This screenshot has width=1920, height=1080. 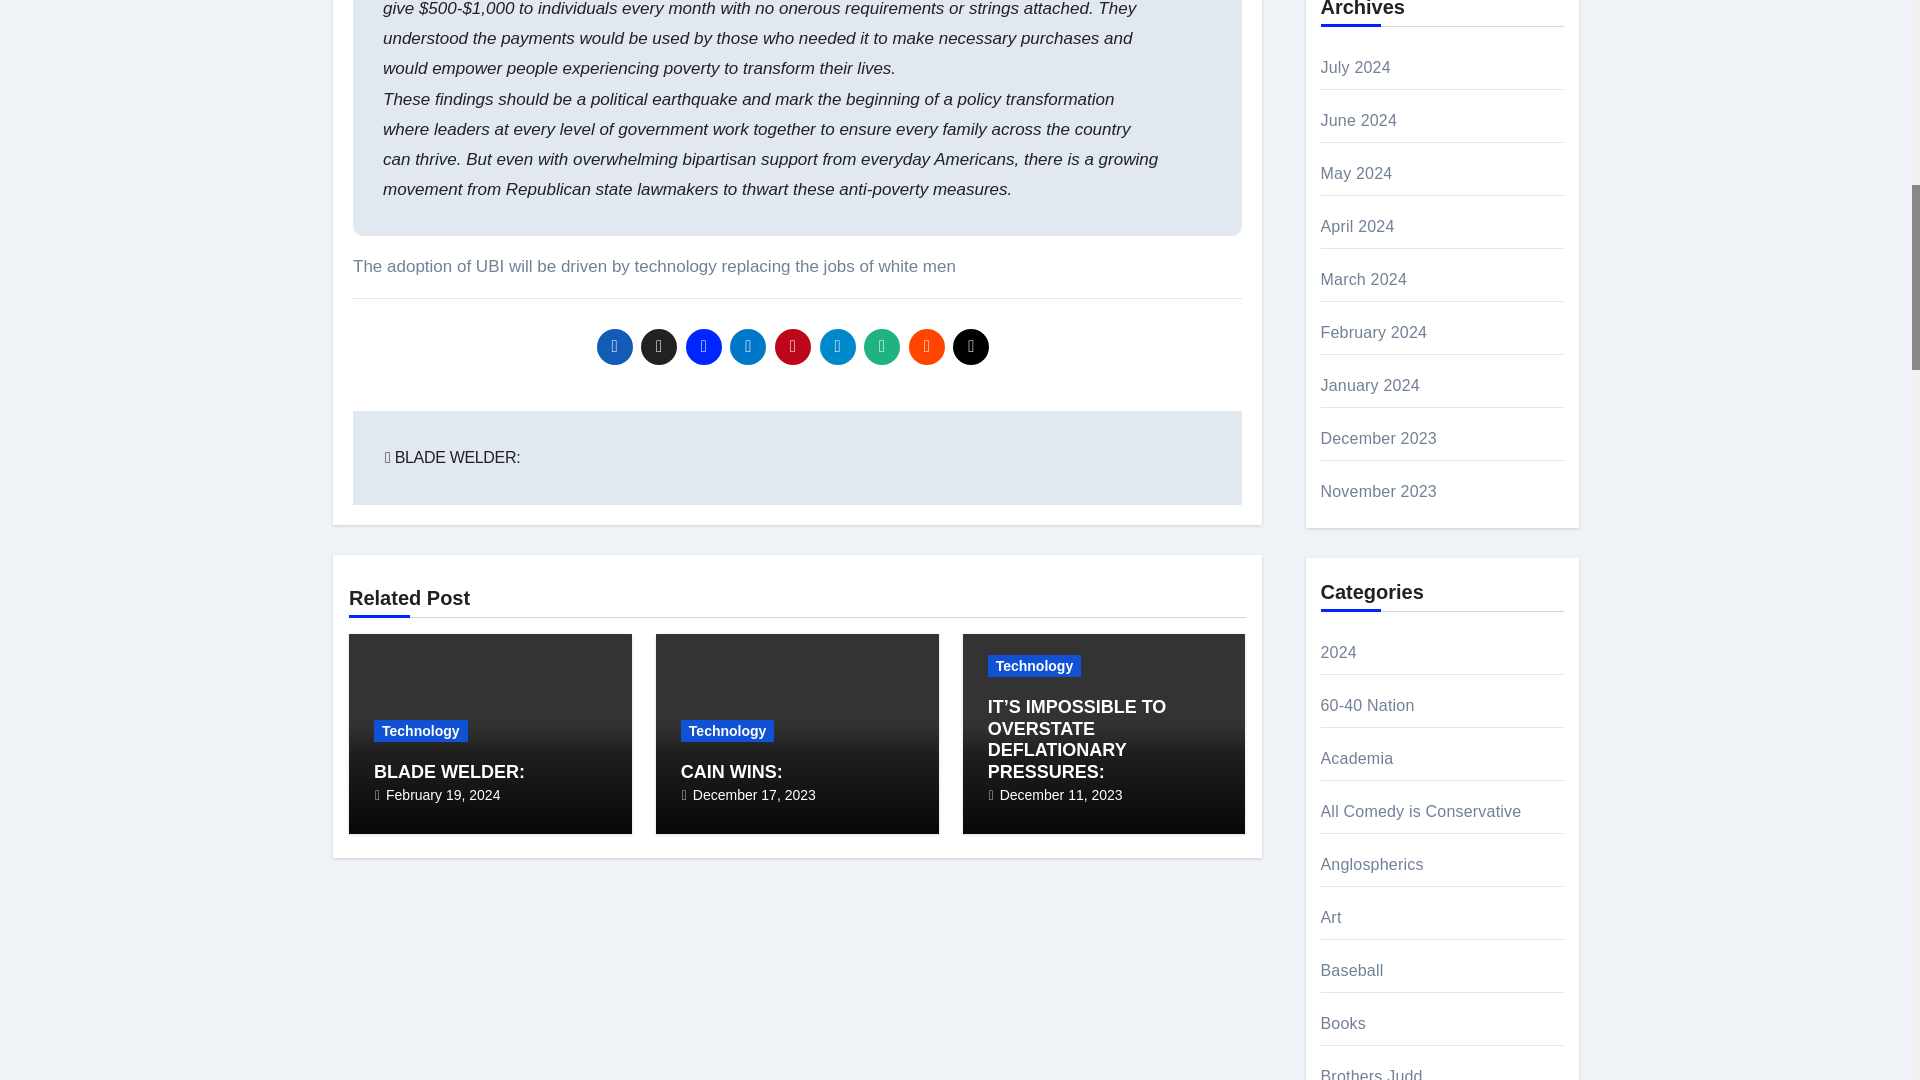 What do you see at coordinates (449, 772) in the screenshot?
I see `BLADE WELDER:` at bounding box center [449, 772].